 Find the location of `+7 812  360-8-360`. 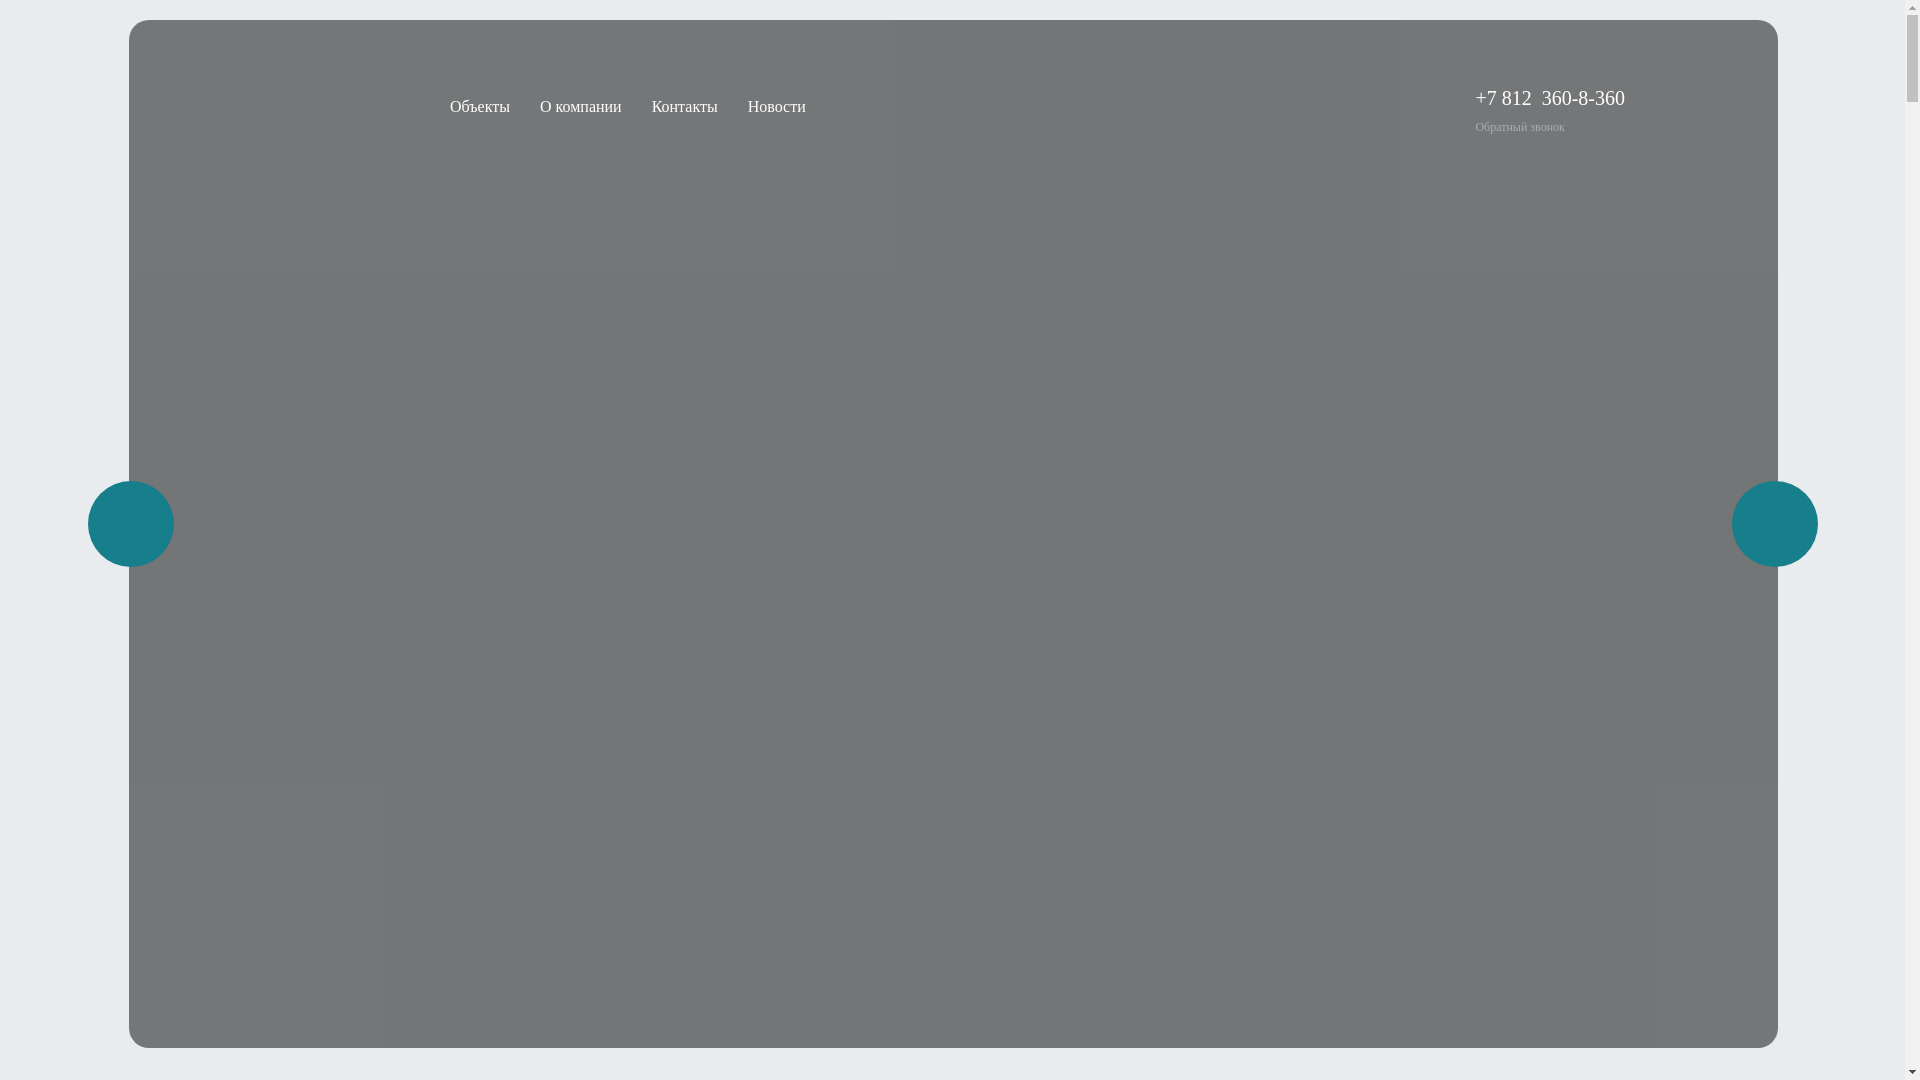

+7 812  360-8-360 is located at coordinates (1550, 98).